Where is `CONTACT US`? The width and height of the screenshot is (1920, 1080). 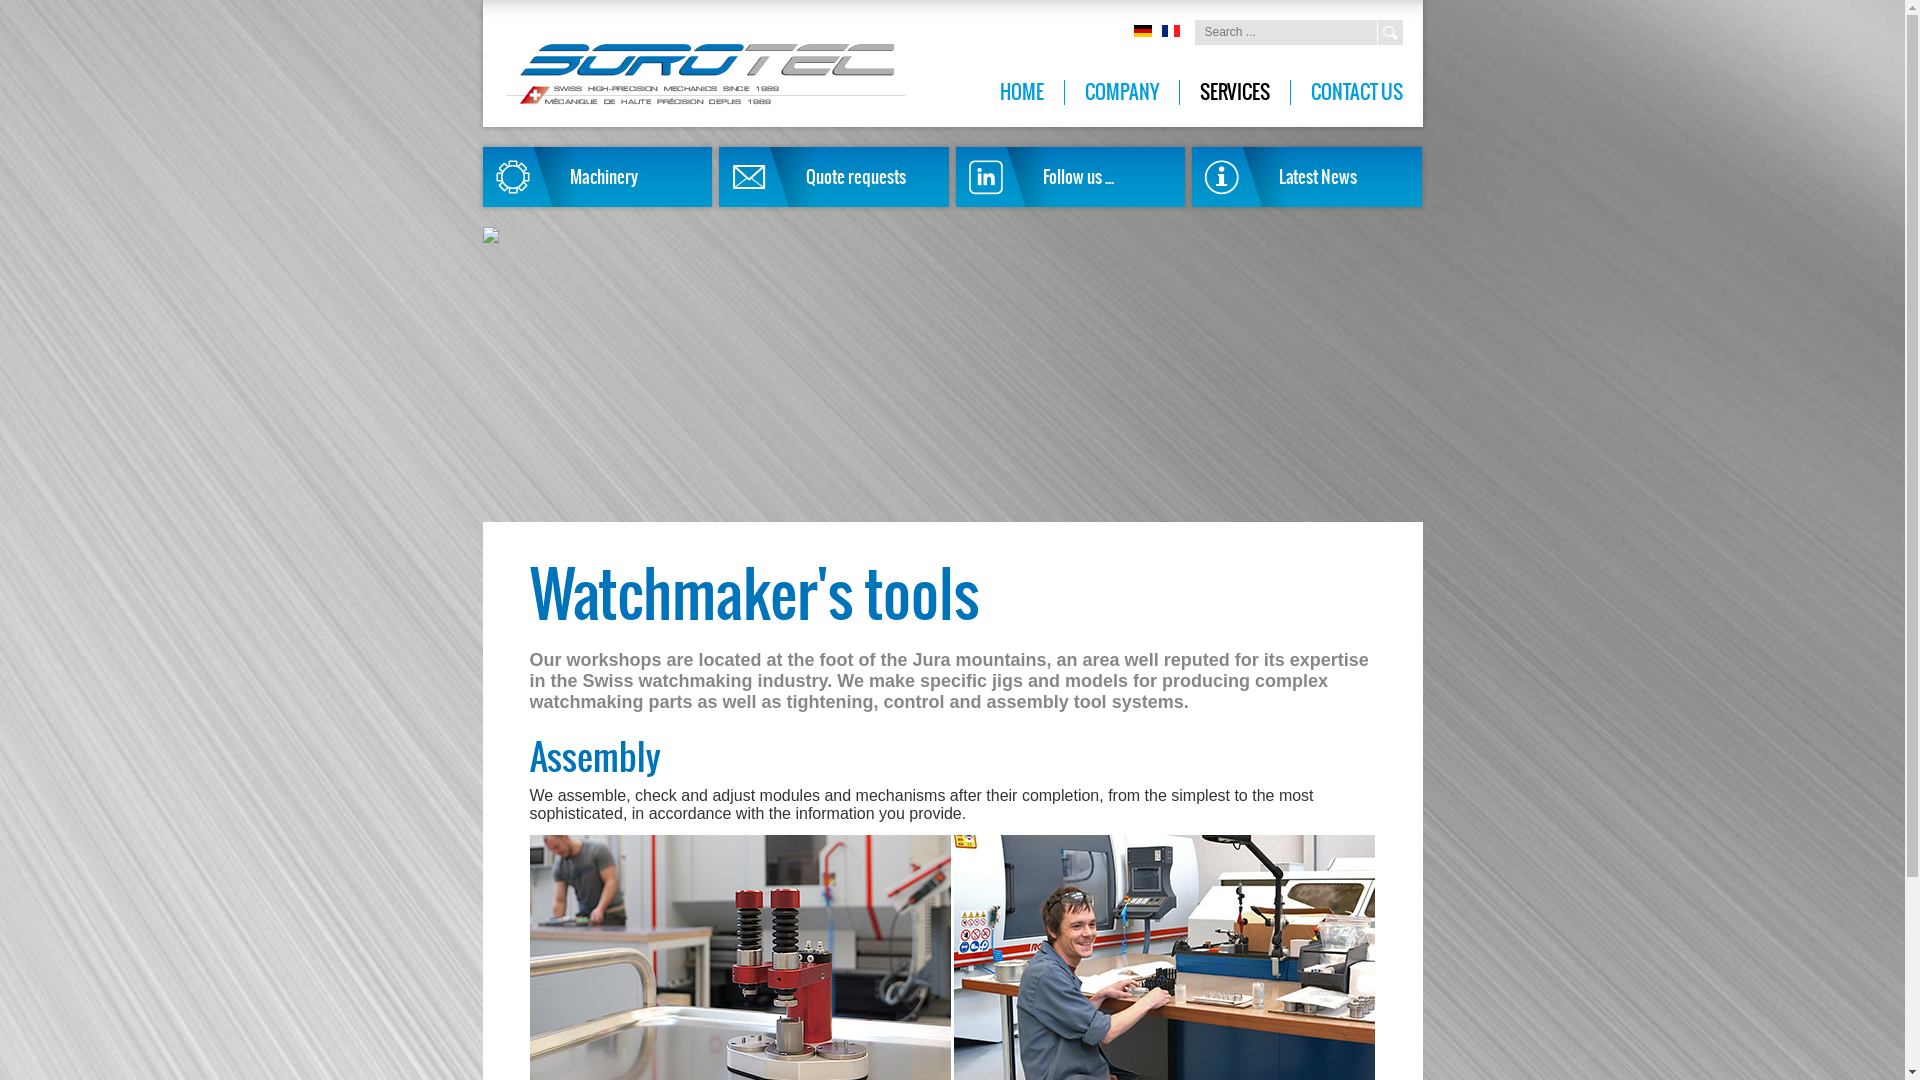
CONTACT US is located at coordinates (1356, 92).